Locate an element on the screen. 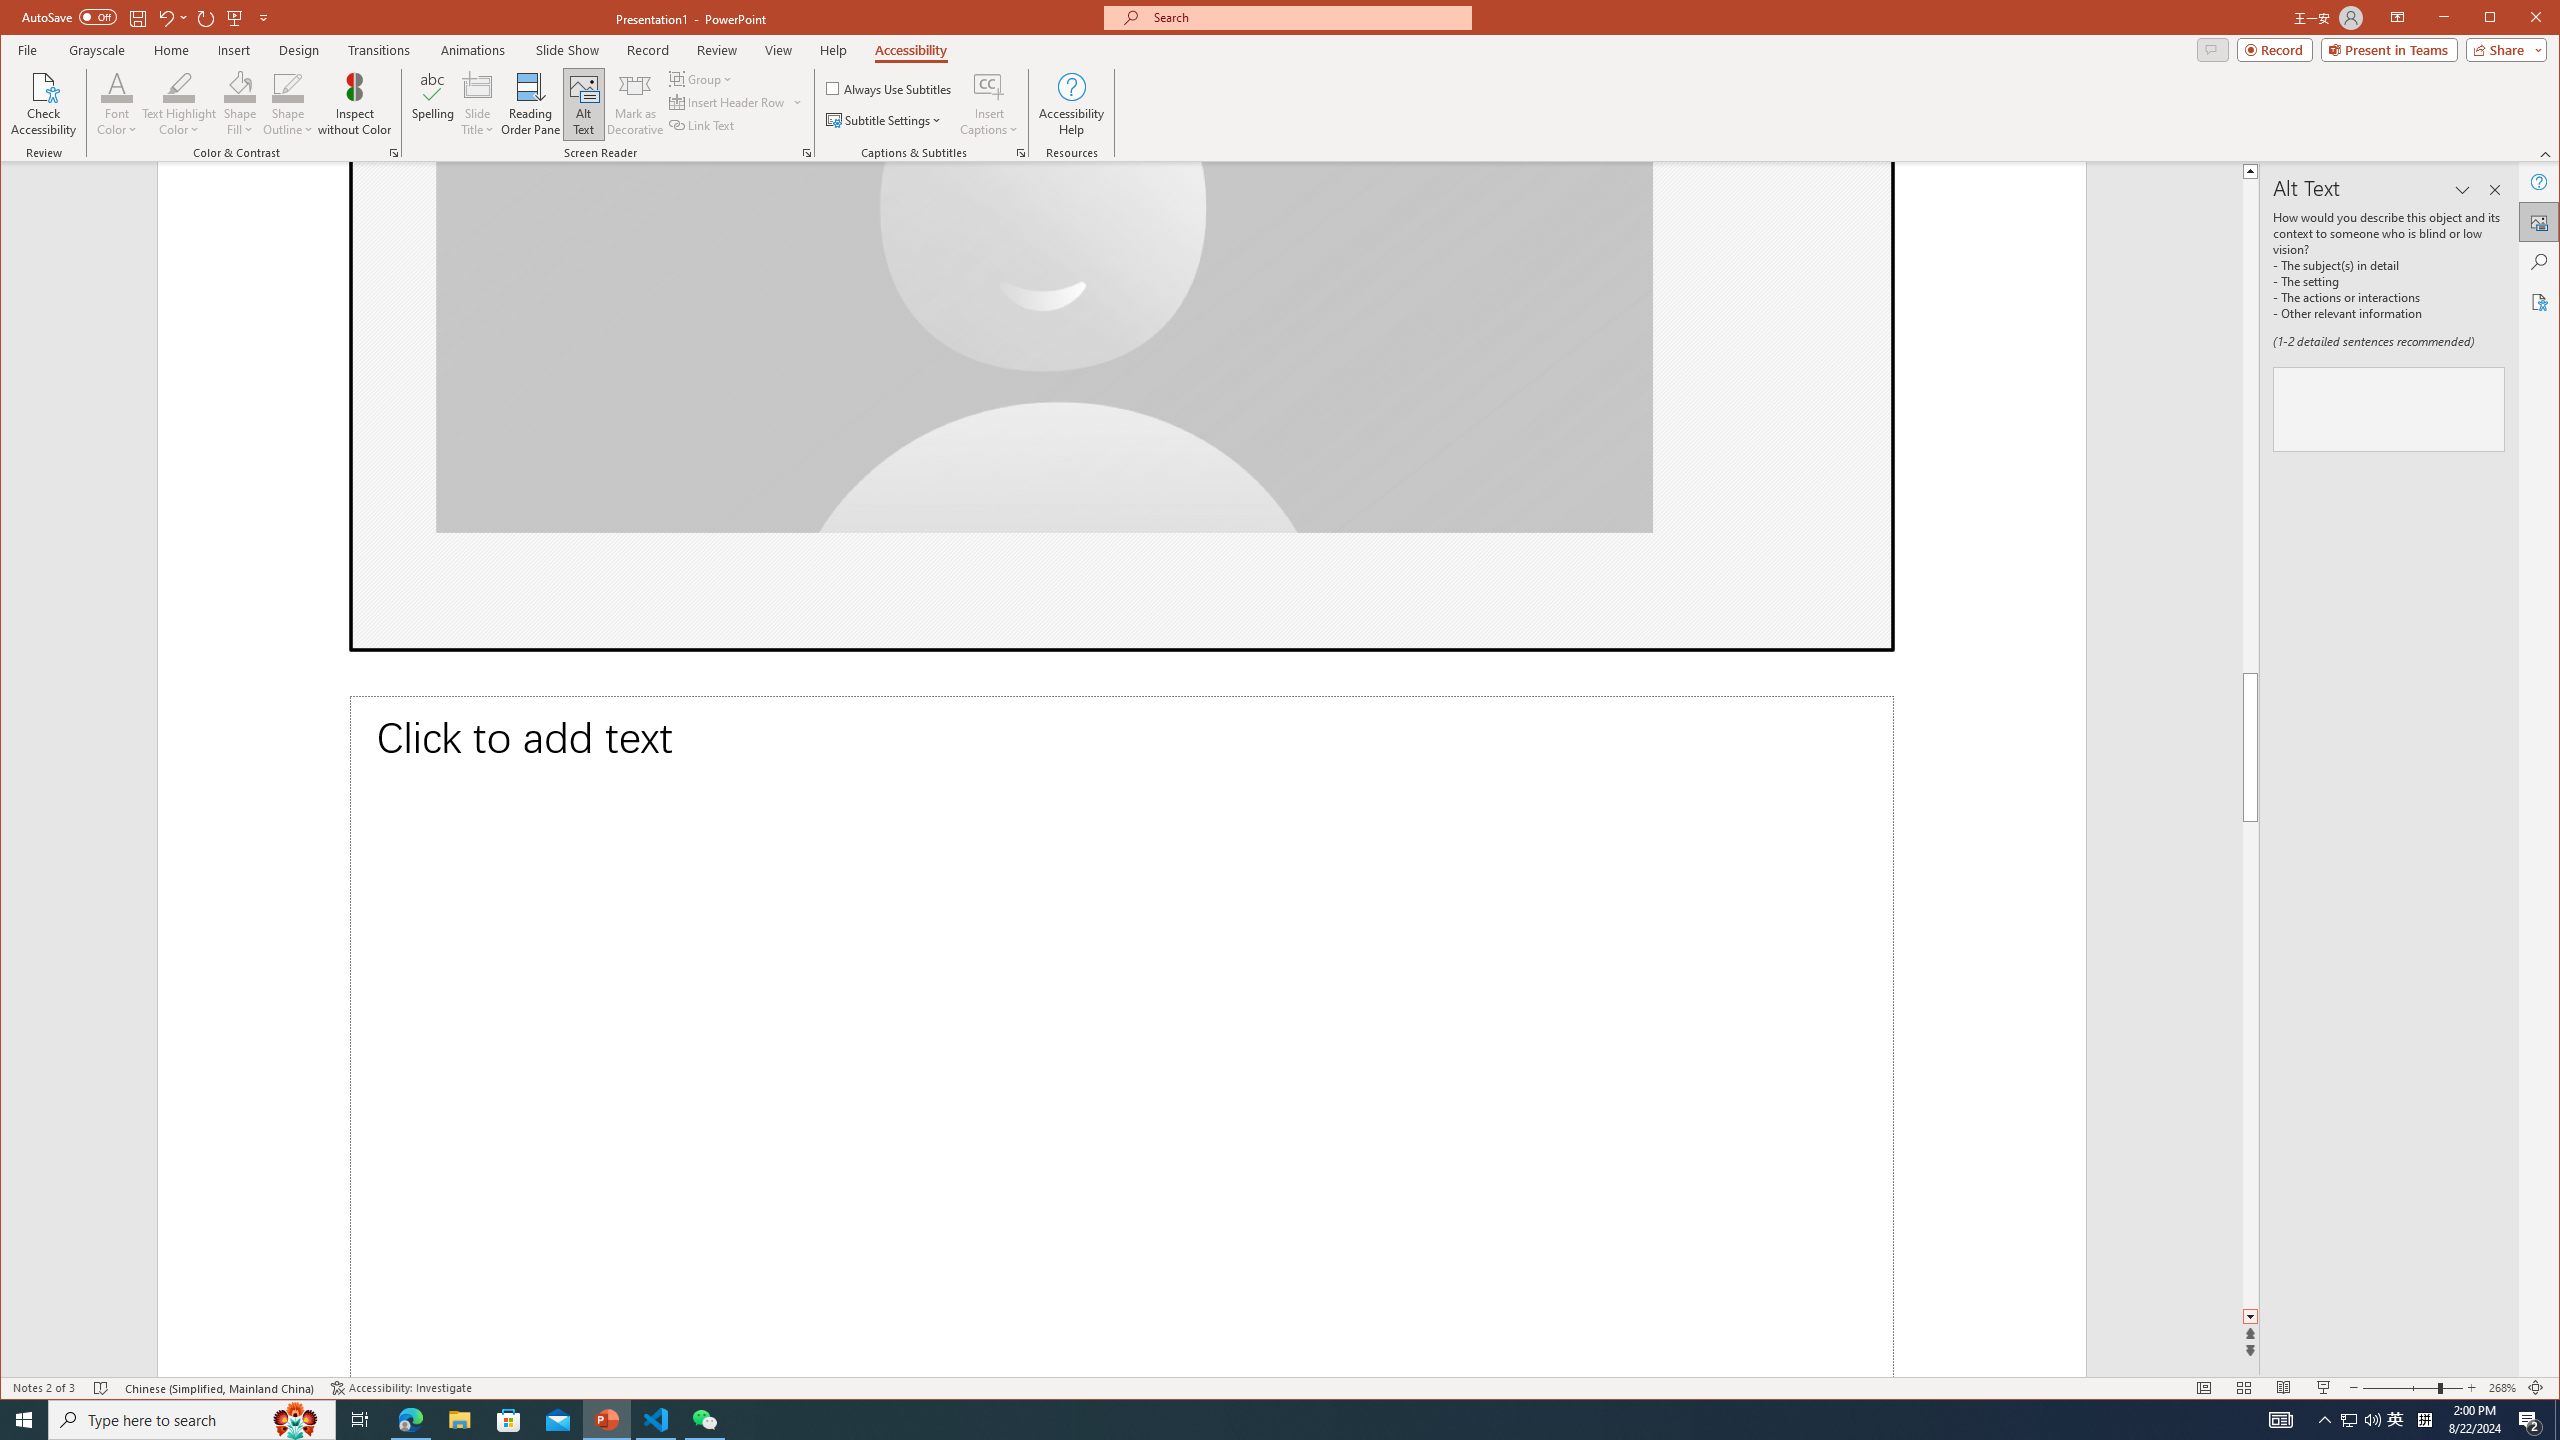  Screen Reader is located at coordinates (806, 153).